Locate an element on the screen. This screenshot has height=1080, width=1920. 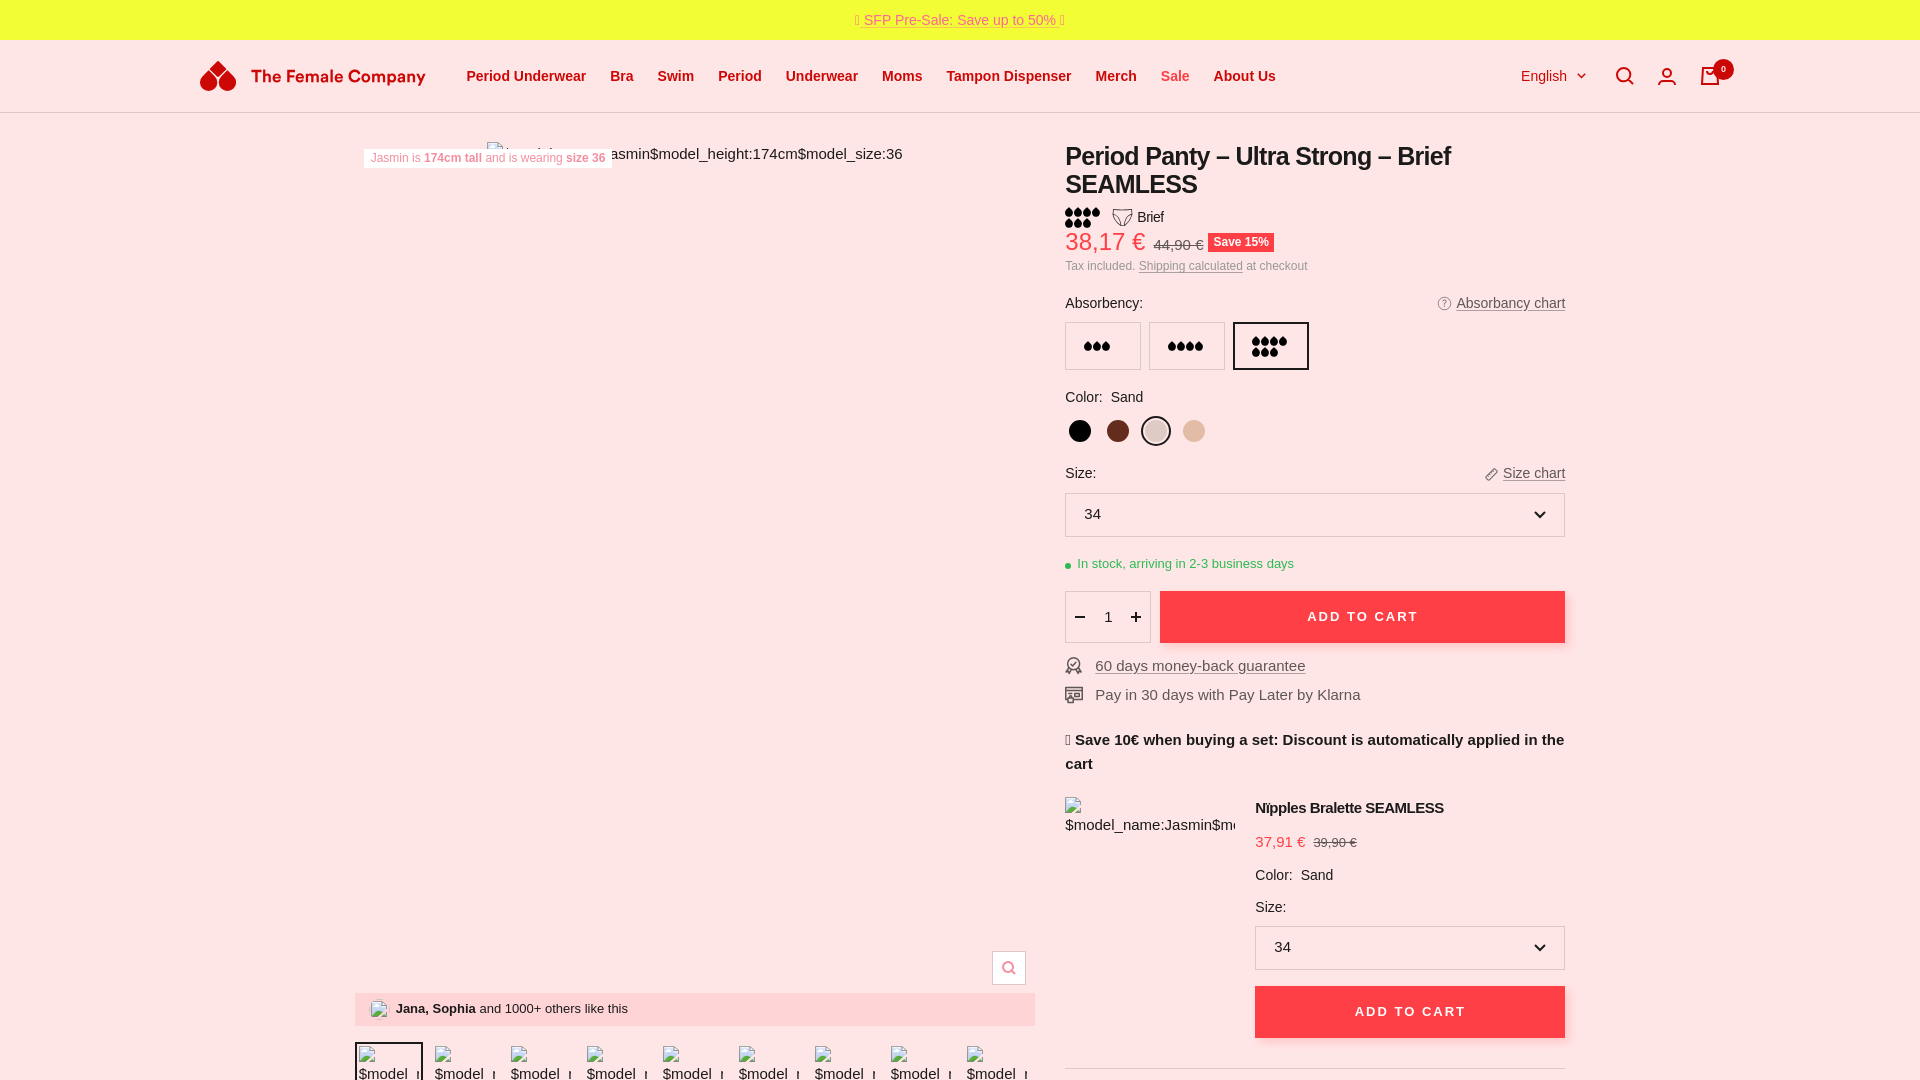
0 is located at coordinates (1710, 76).